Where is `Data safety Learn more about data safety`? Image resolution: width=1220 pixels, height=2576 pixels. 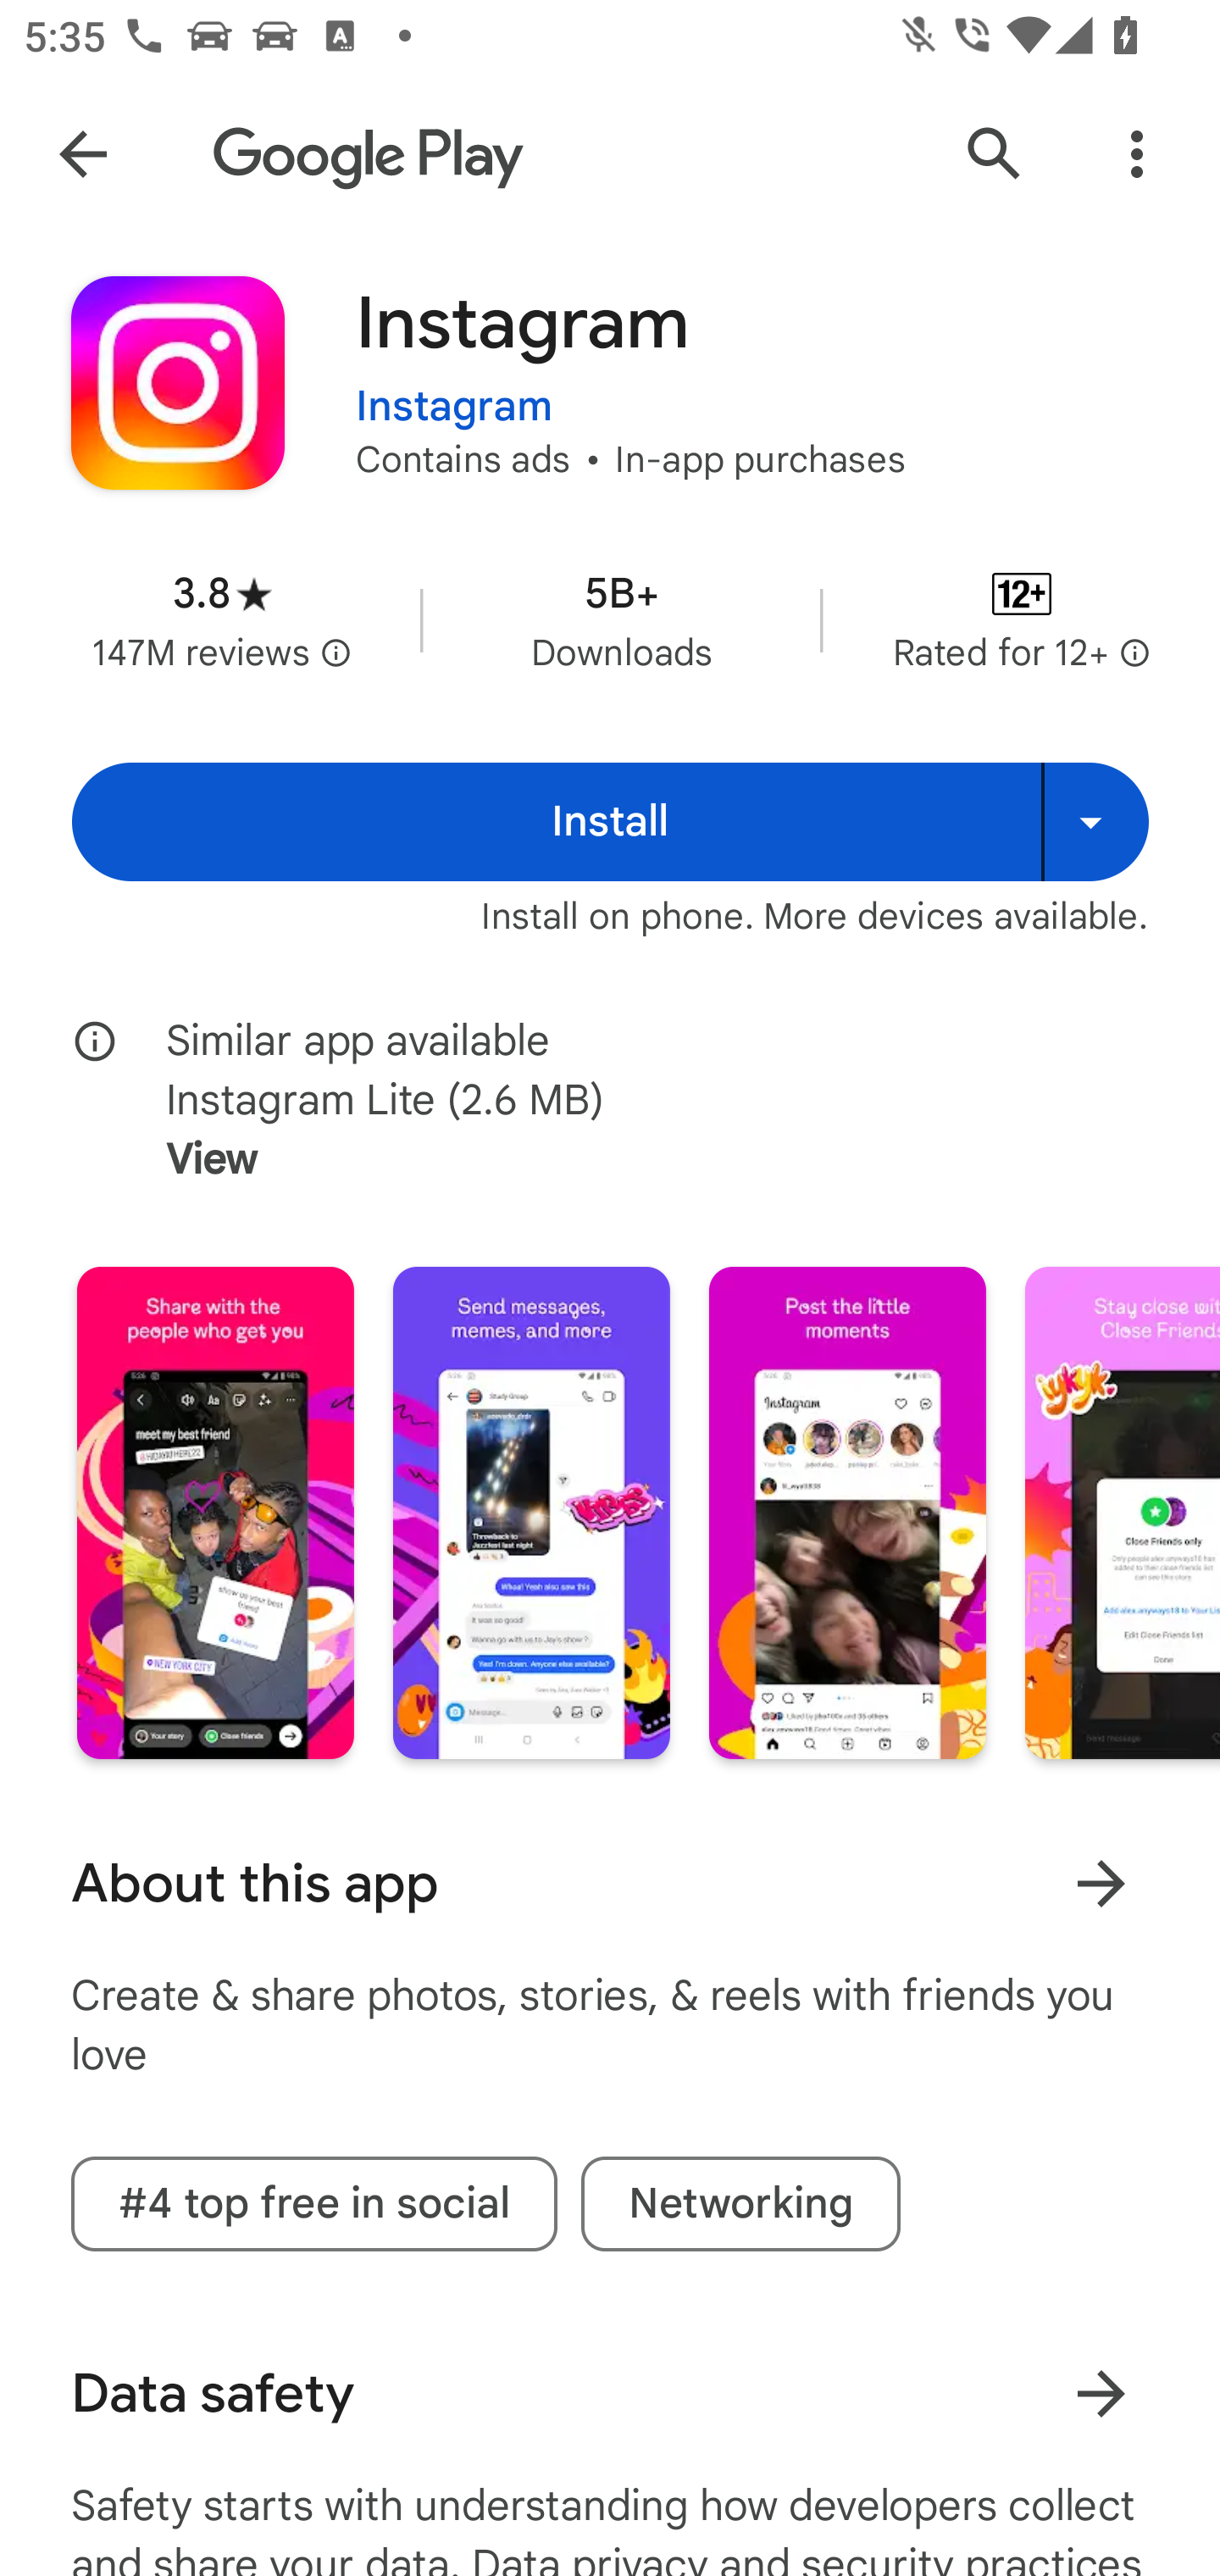 Data safety Learn more about data safety is located at coordinates (610, 2394).